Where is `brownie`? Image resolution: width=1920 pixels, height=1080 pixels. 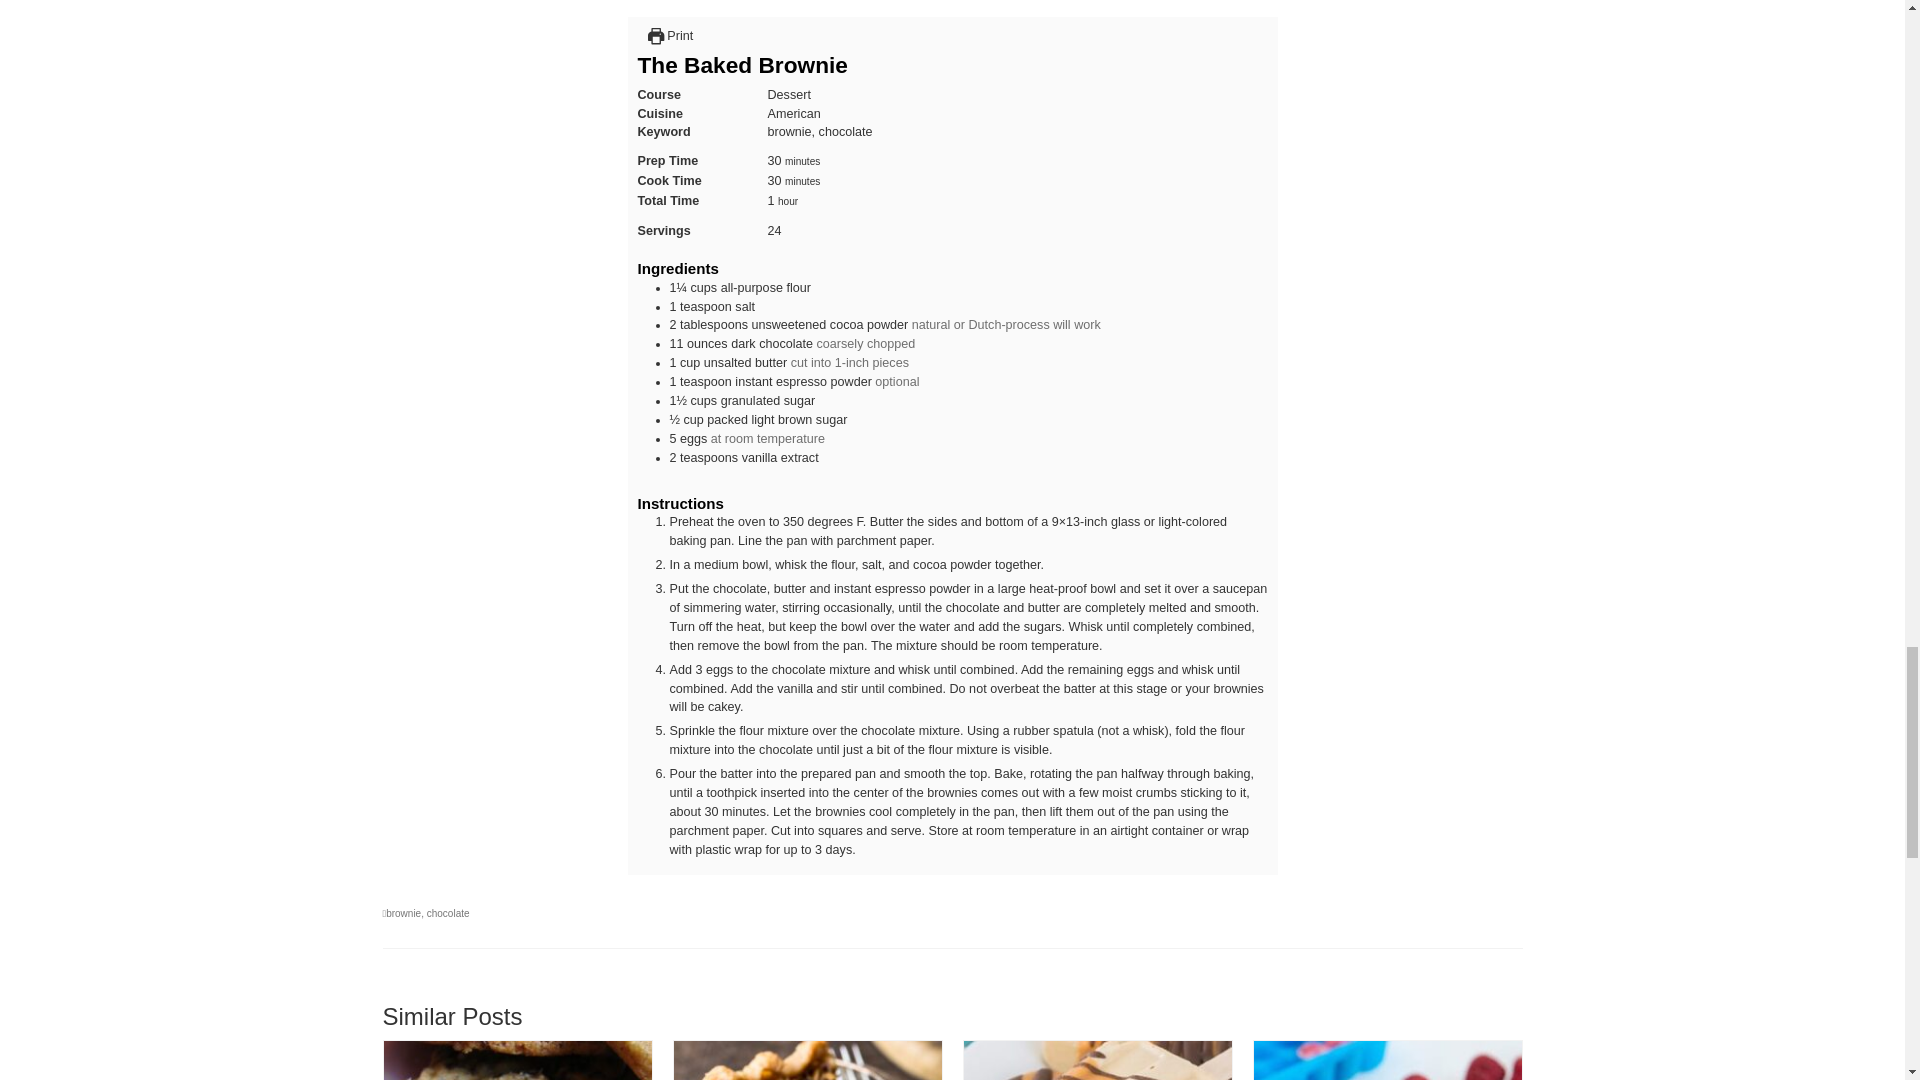 brownie is located at coordinates (402, 914).